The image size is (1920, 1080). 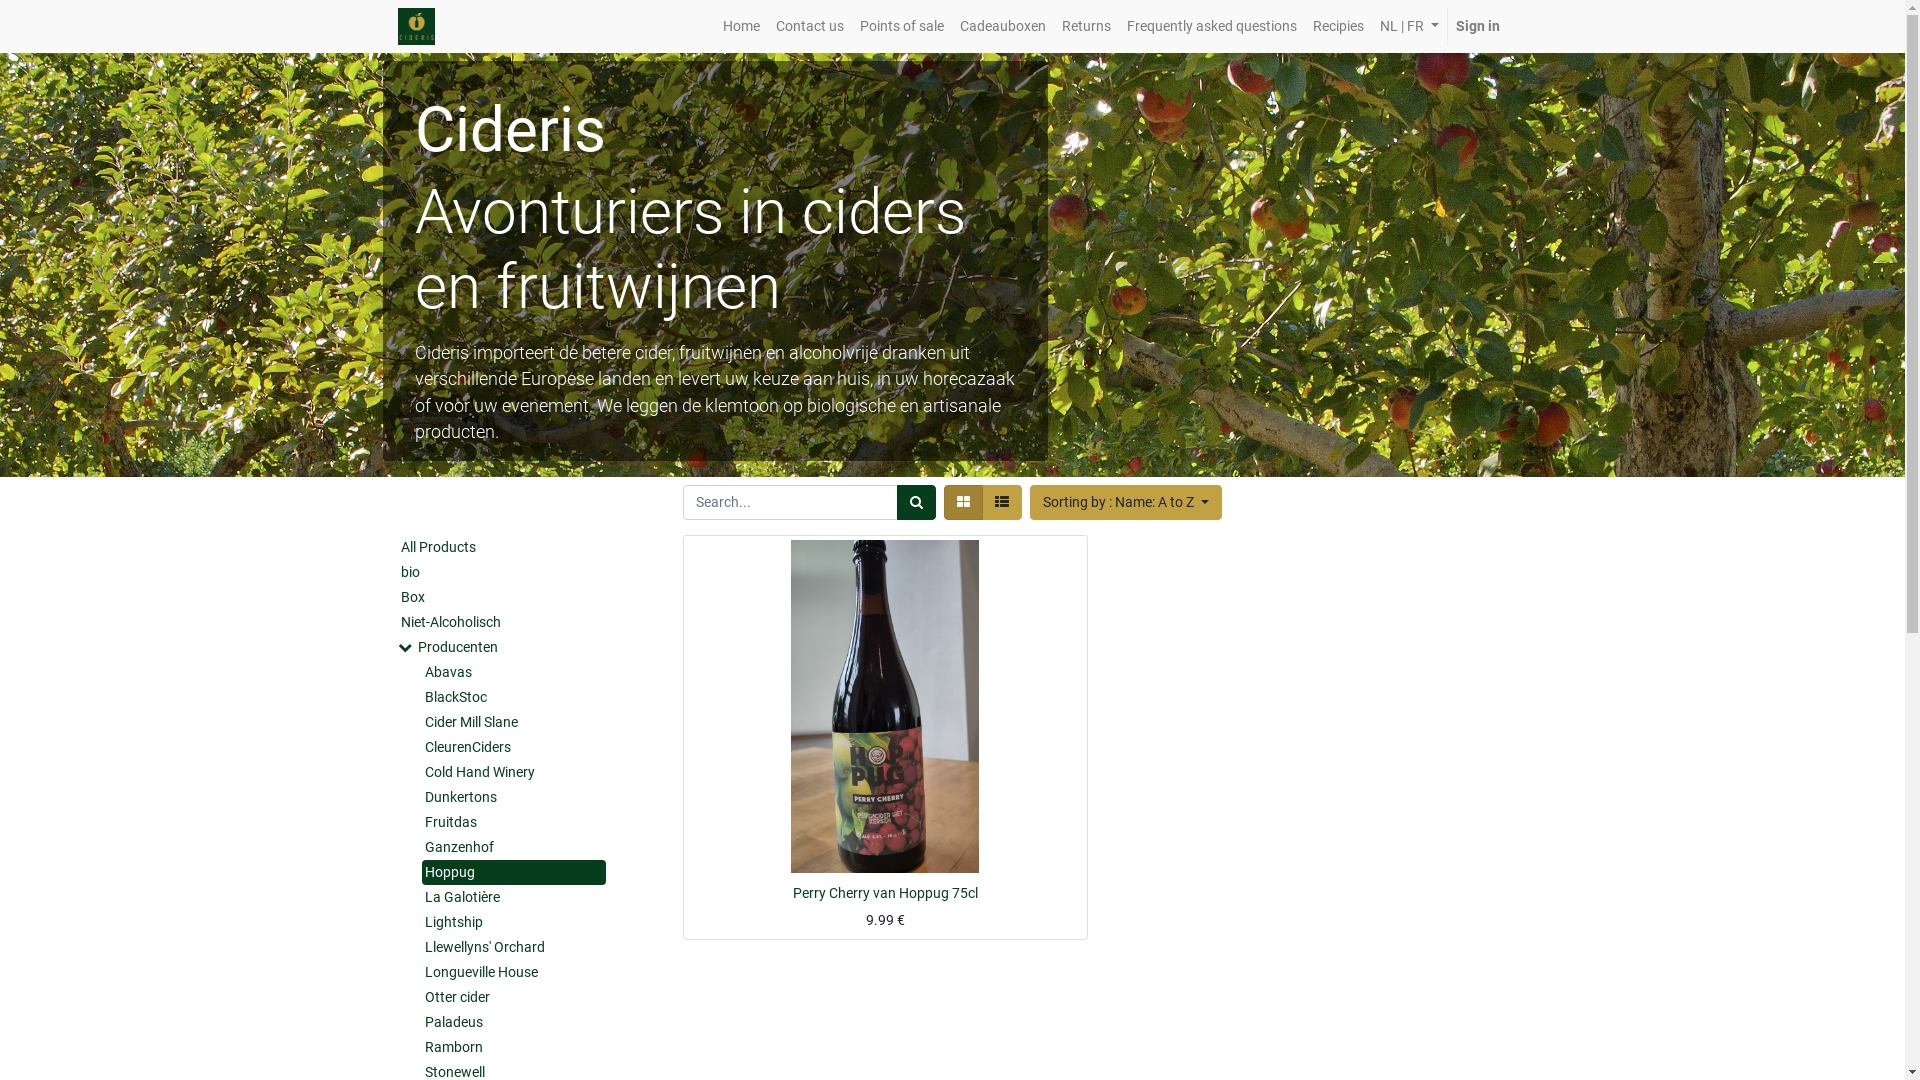 What do you see at coordinates (500, 598) in the screenshot?
I see `Box` at bounding box center [500, 598].